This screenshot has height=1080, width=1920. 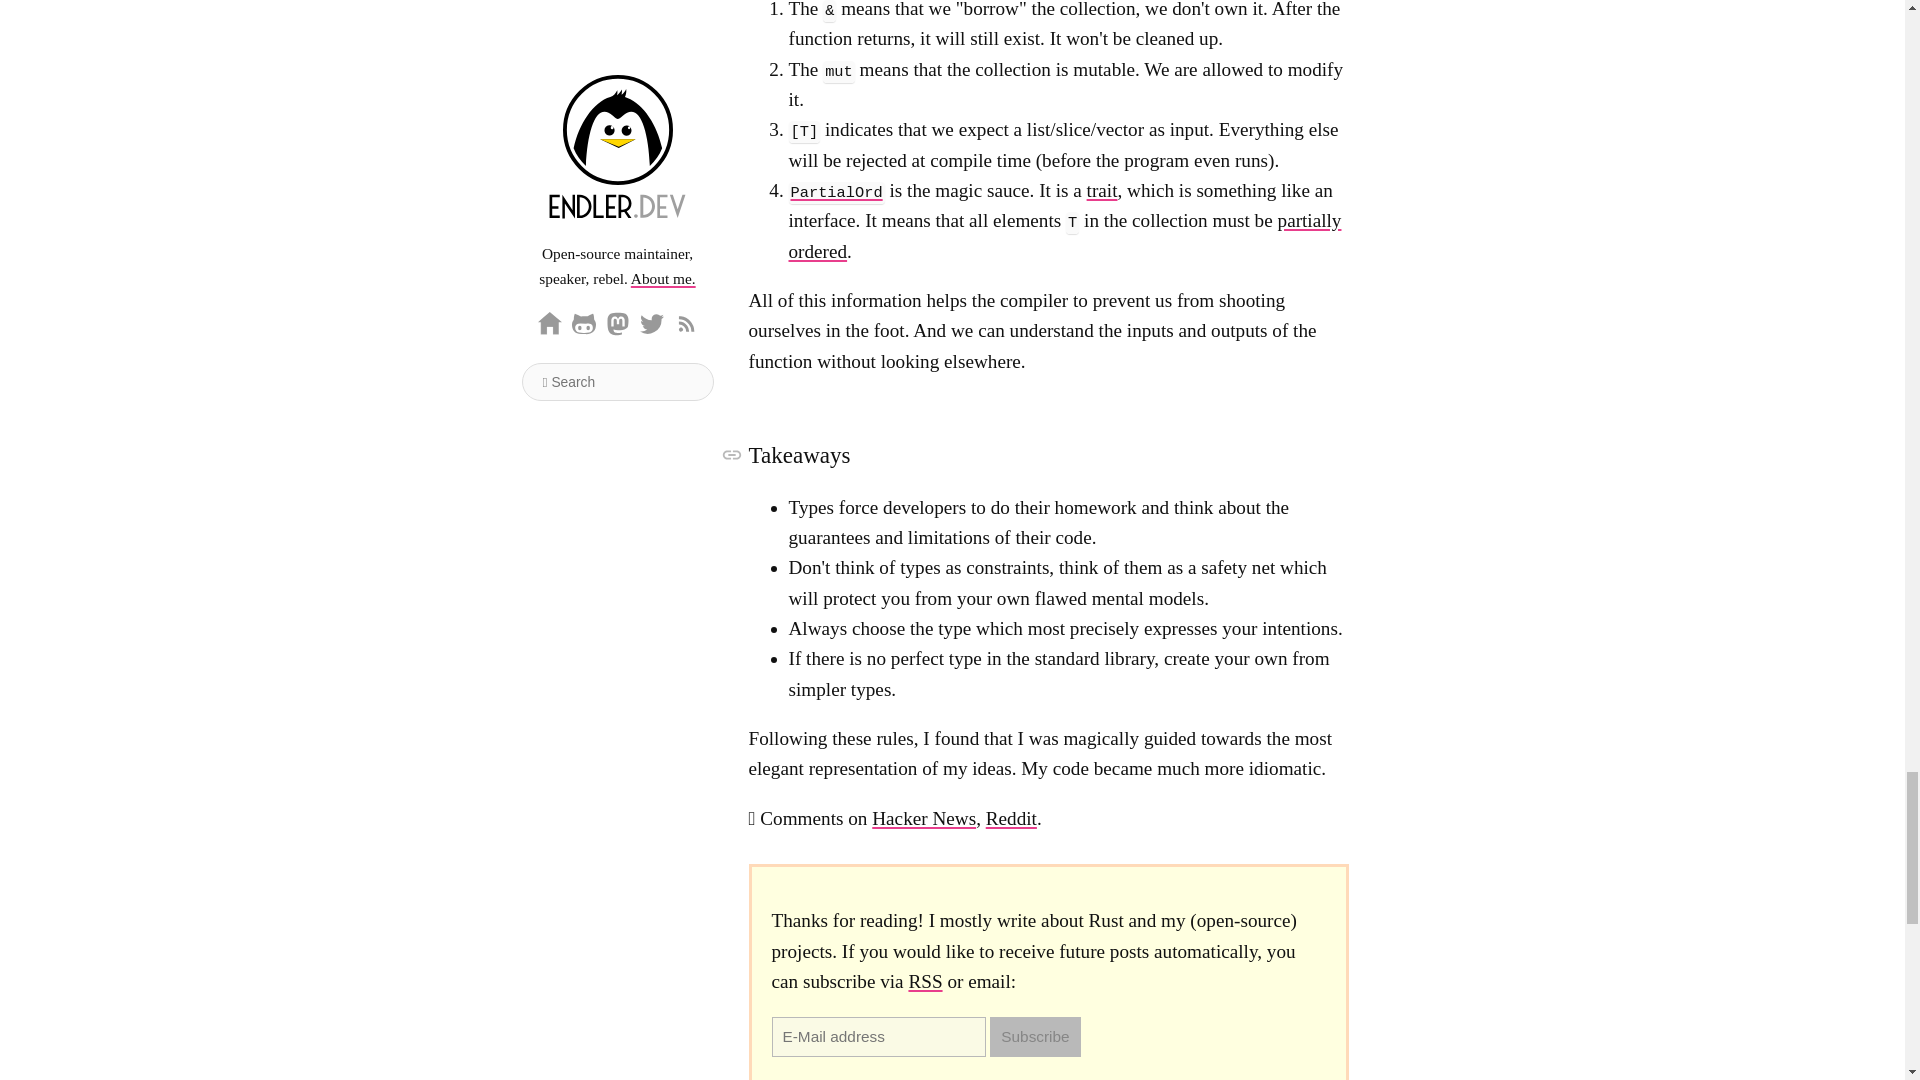 What do you see at coordinates (1102, 190) in the screenshot?
I see `trait` at bounding box center [1102, 190].